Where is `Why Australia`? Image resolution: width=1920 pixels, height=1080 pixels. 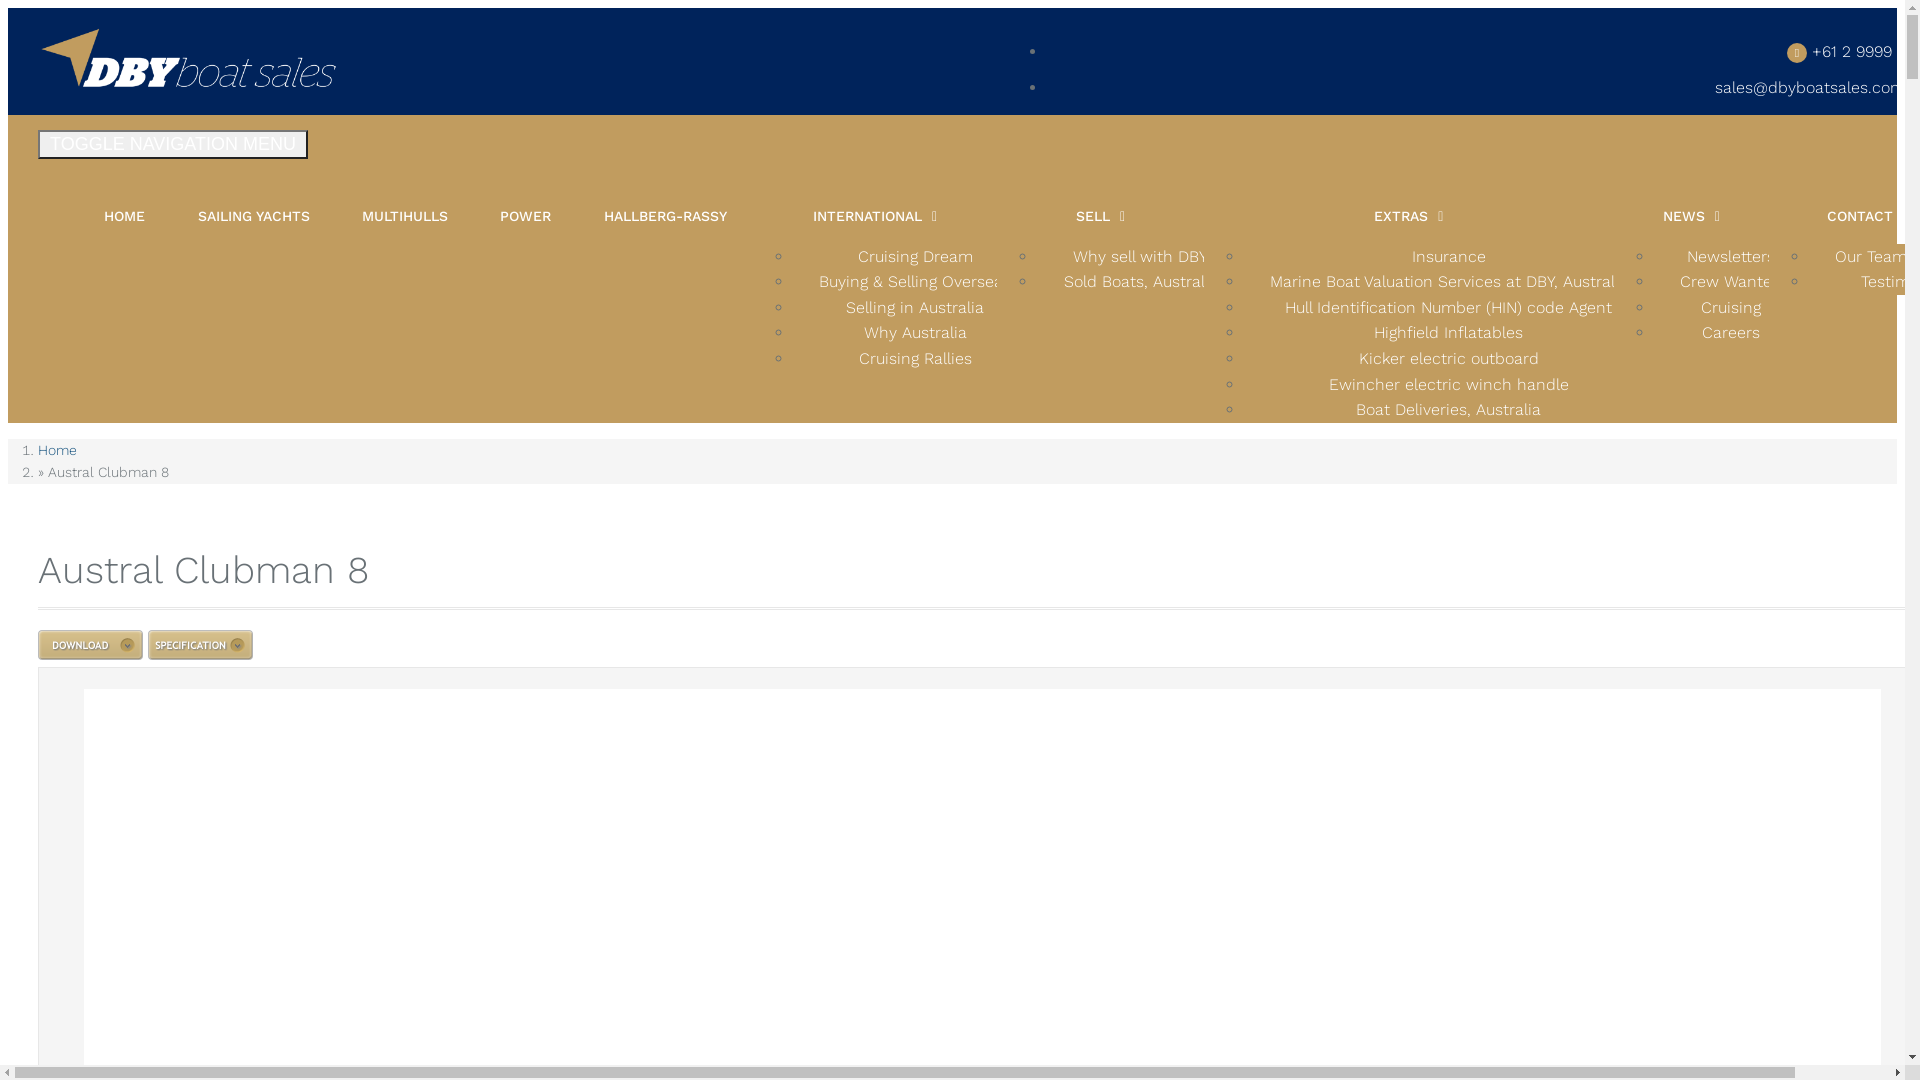 Why Australia is located at coordinates (916, 332).